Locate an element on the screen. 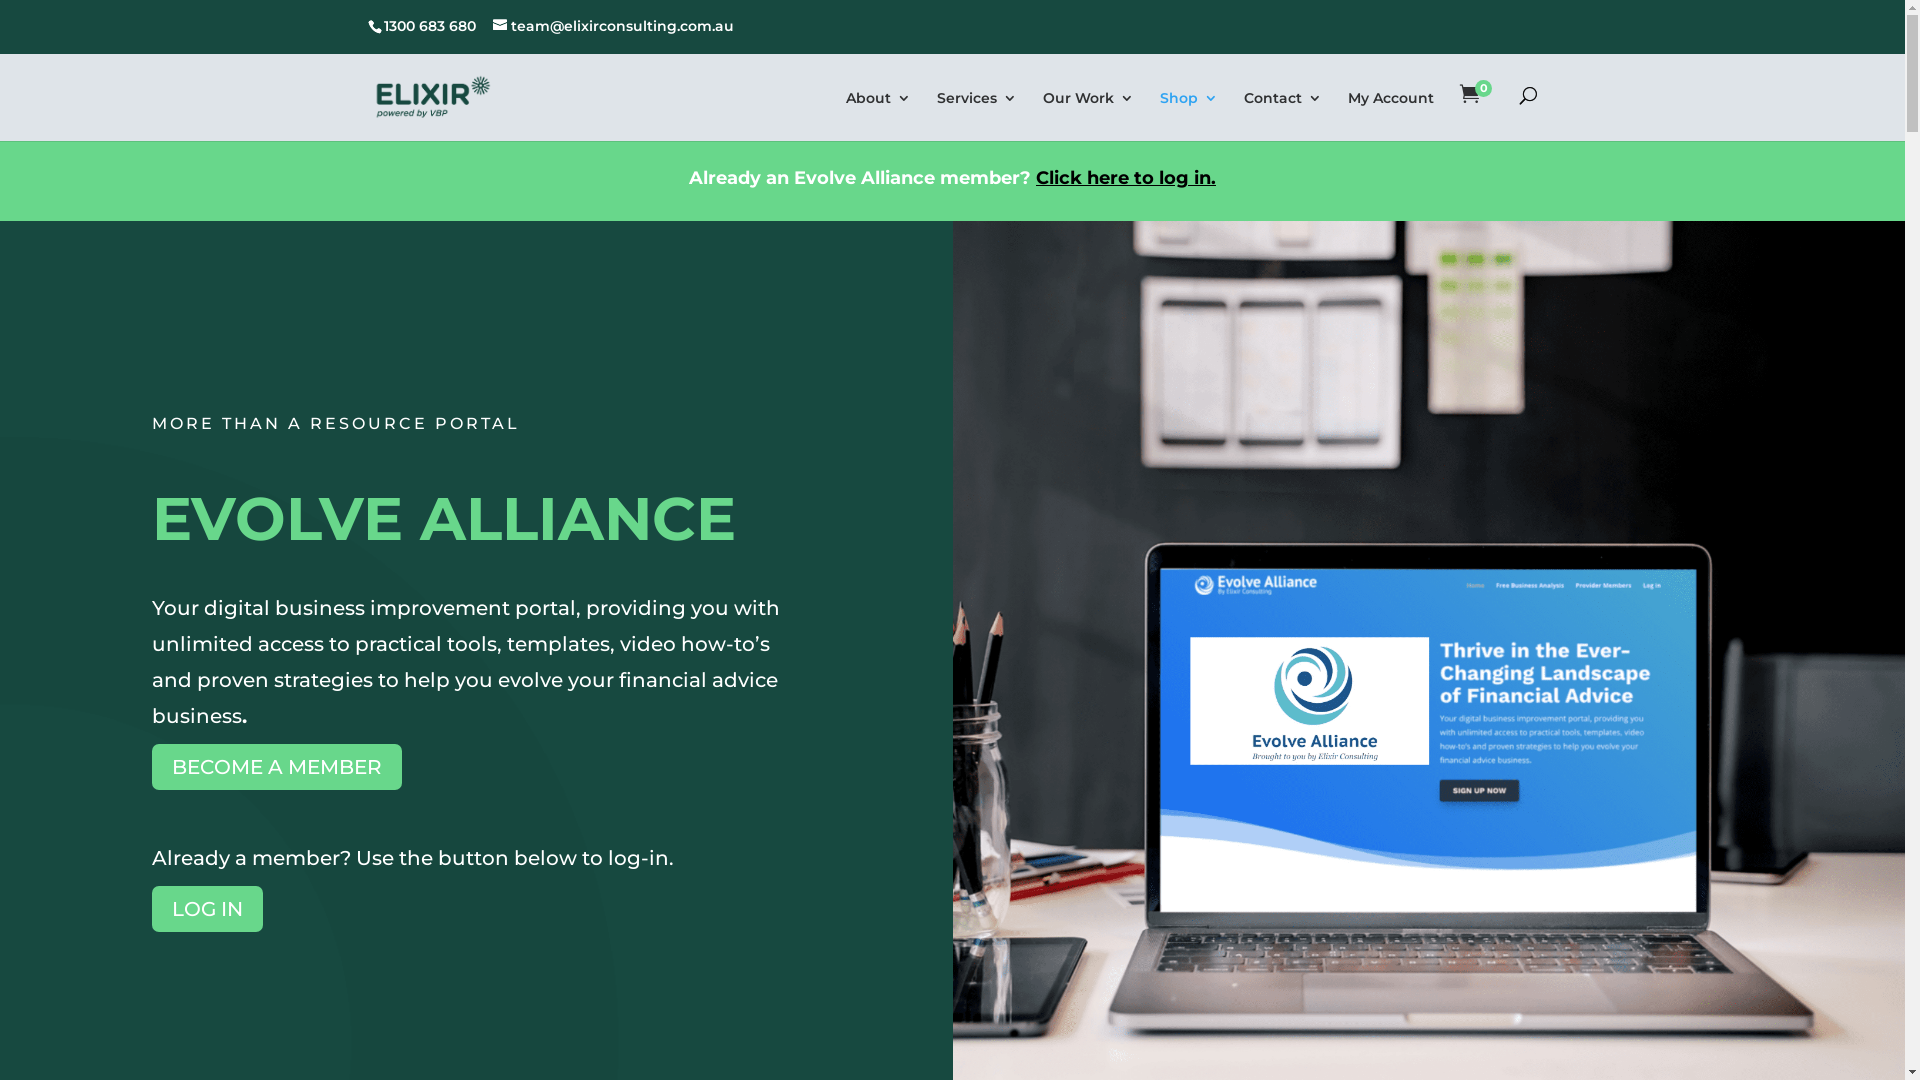 The image size is (1920, 1080). Contact is located at coordinates (1283, 114).